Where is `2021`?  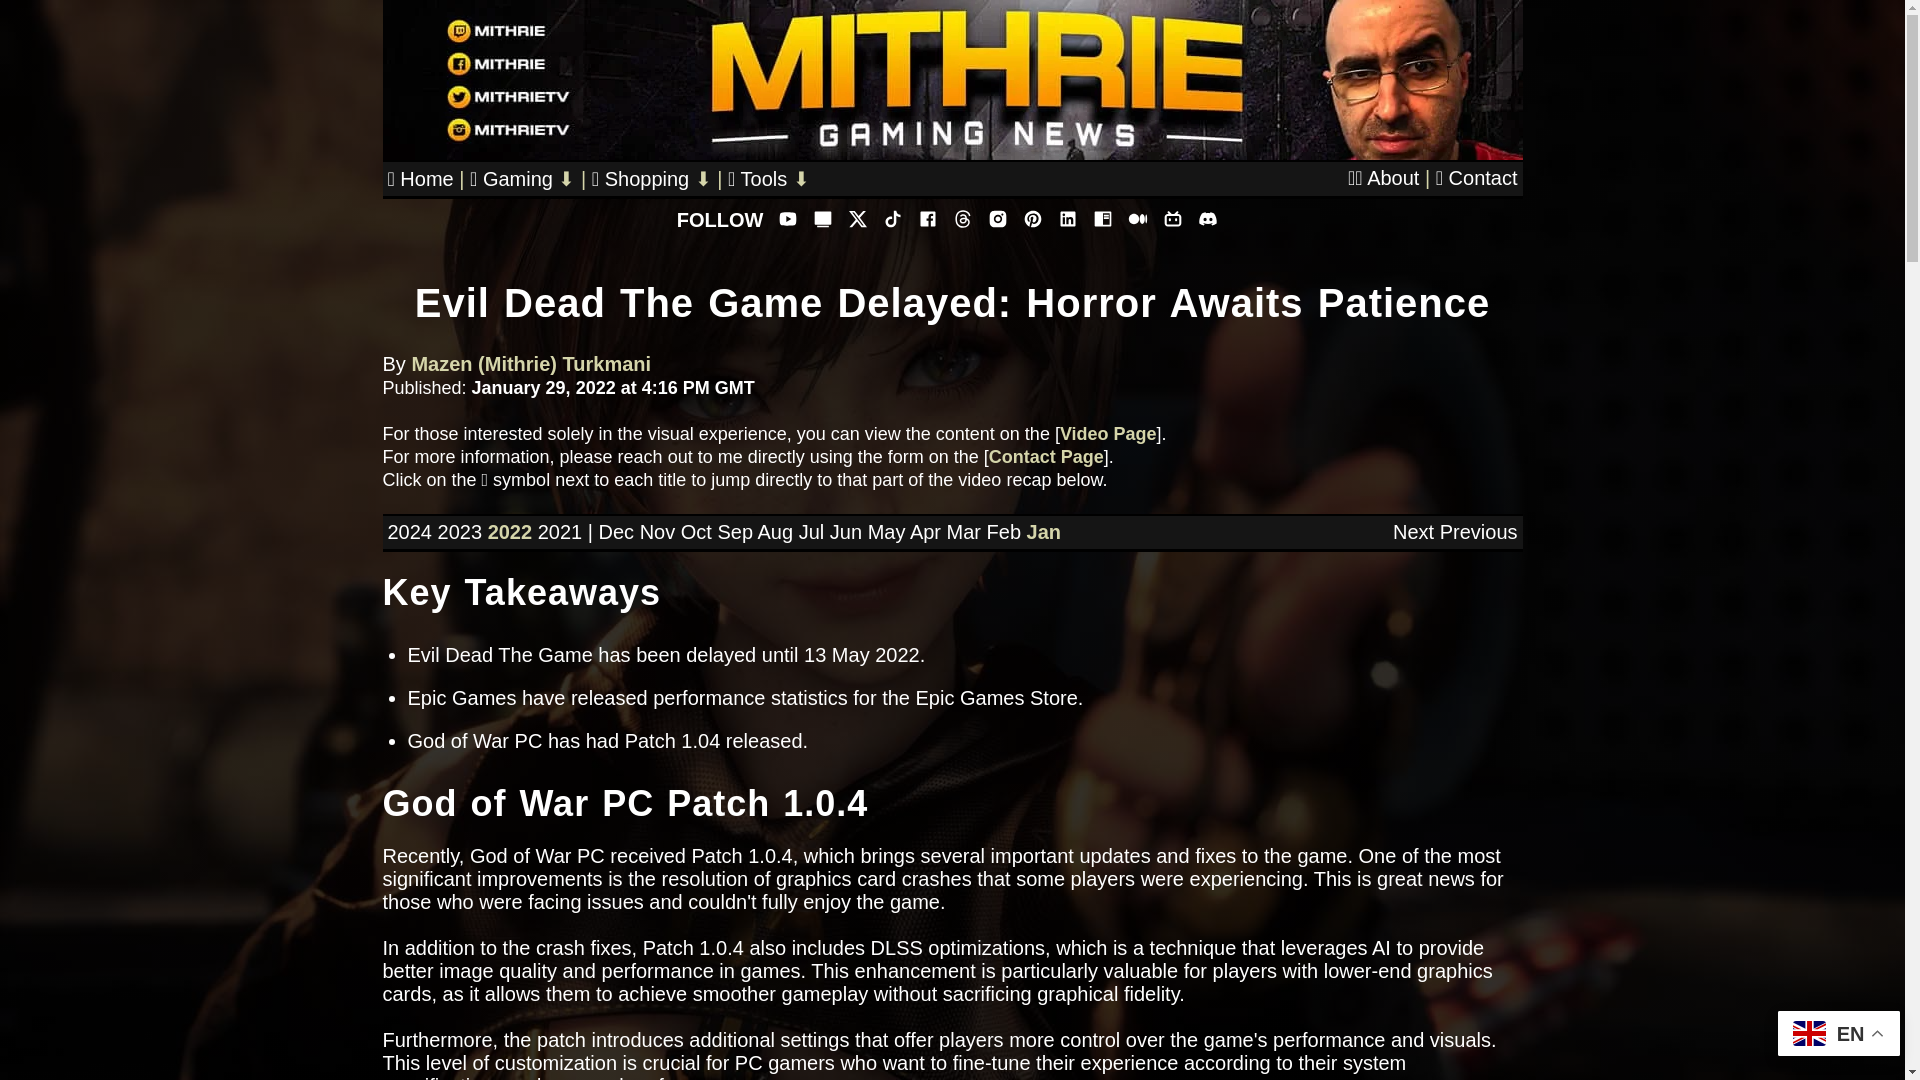 2021 is located at coordinates (560, 532).